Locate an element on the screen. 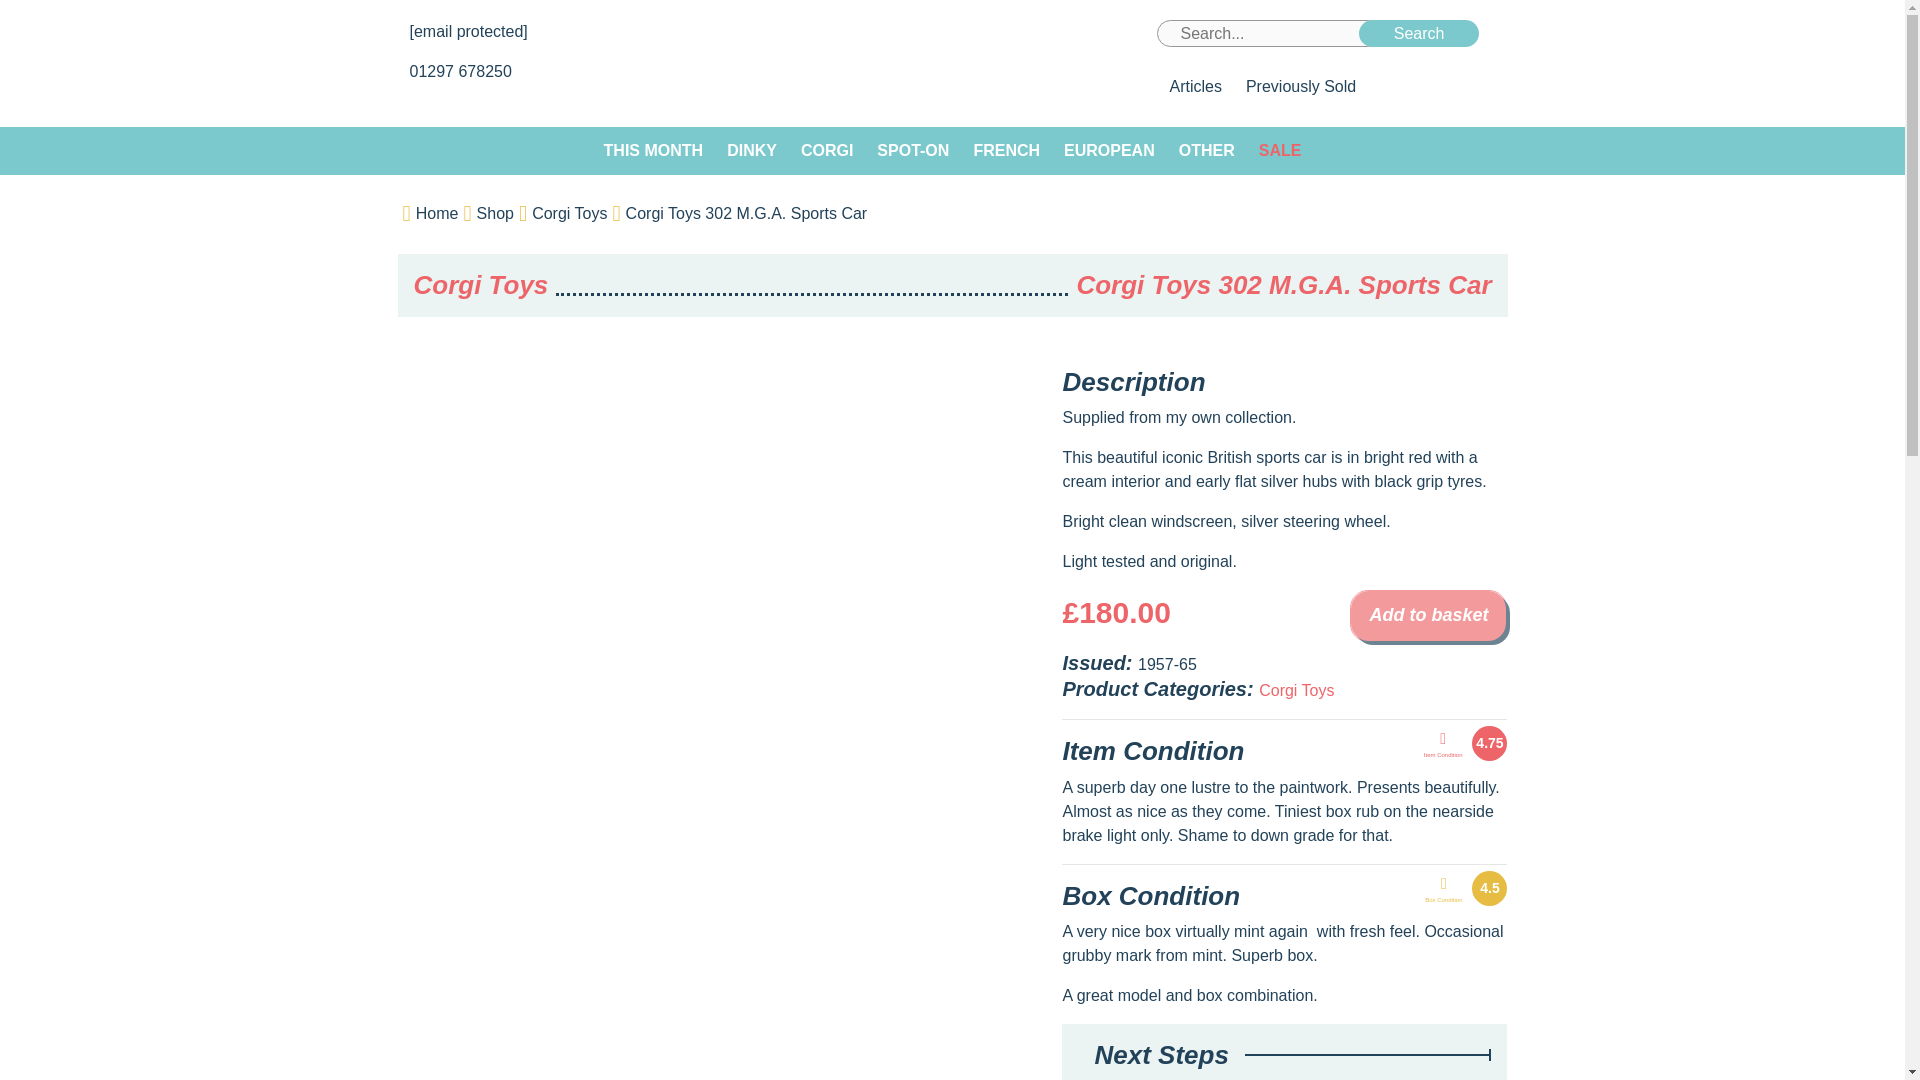 The height and width of the screenshot is (1080, 1920). Search is located at coordinates (1420, 34).